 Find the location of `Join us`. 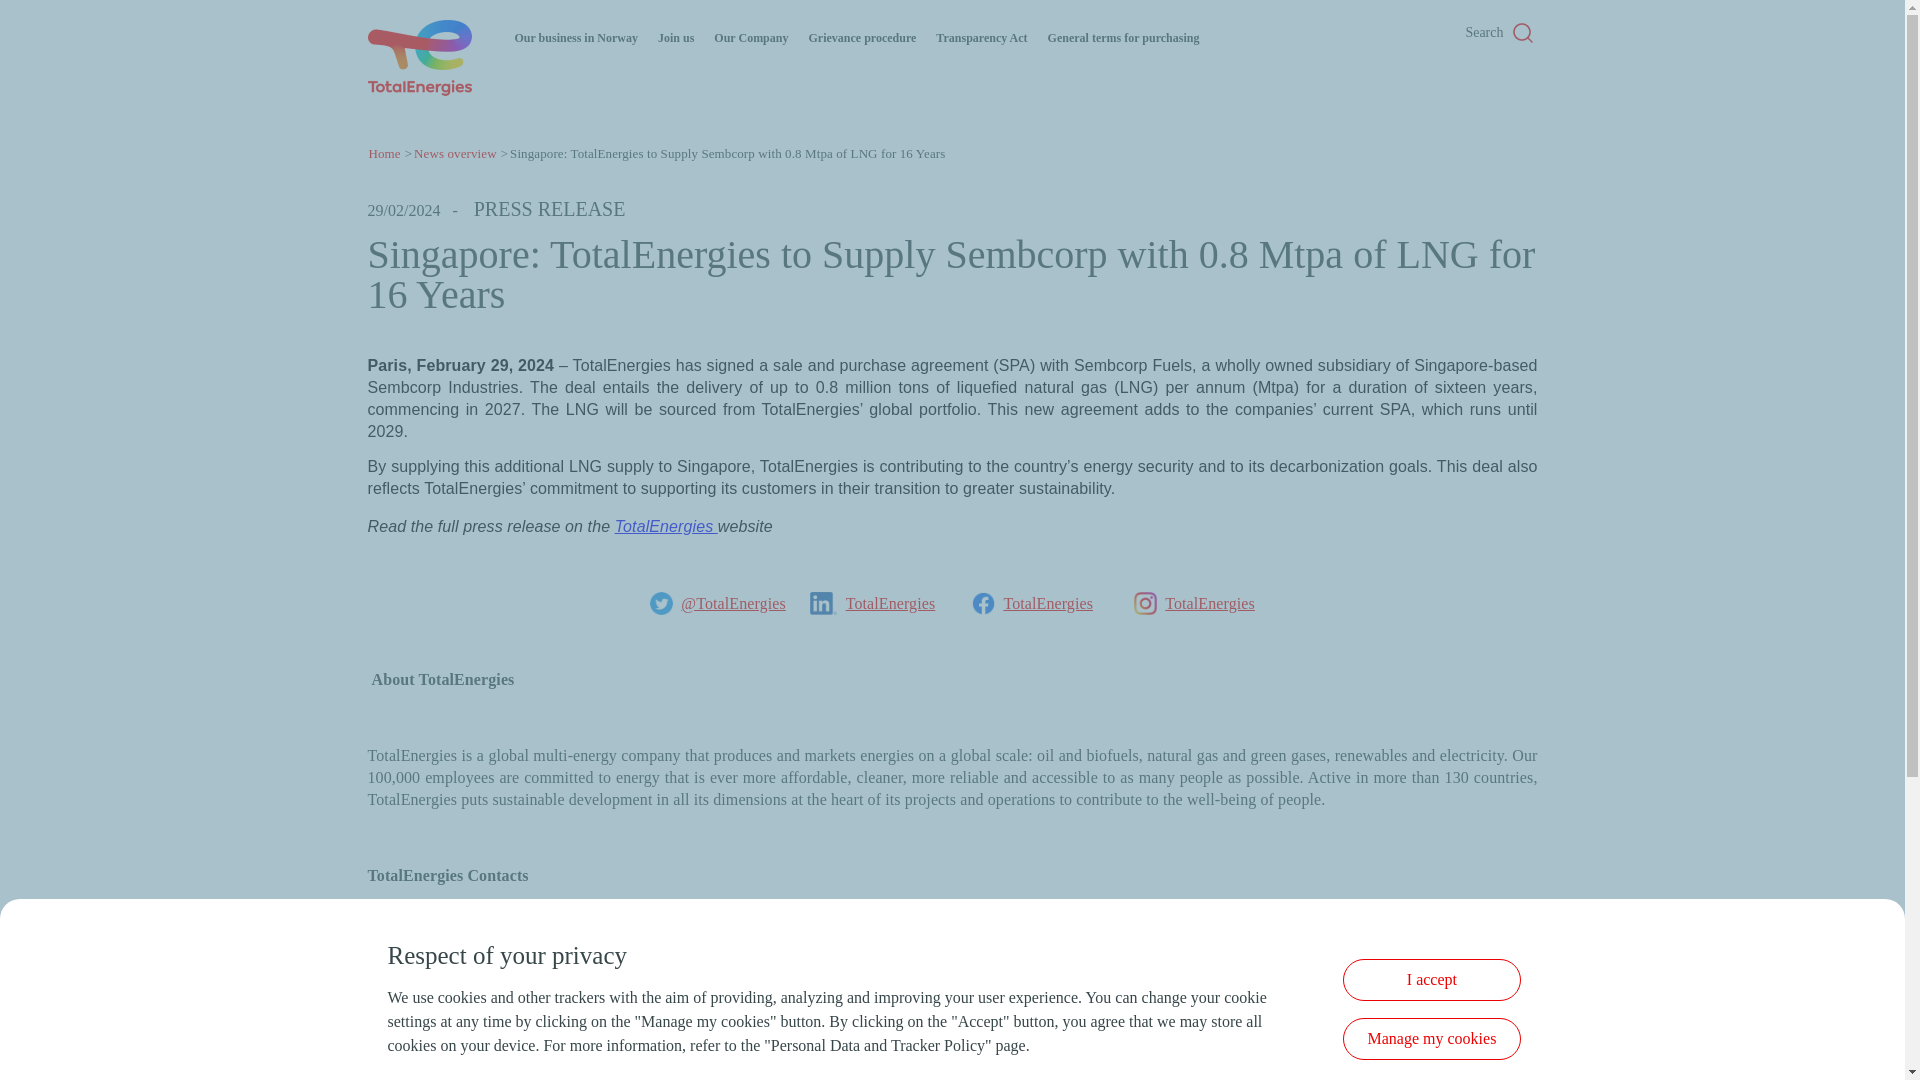

Join us is located at coordinates (676, 38).